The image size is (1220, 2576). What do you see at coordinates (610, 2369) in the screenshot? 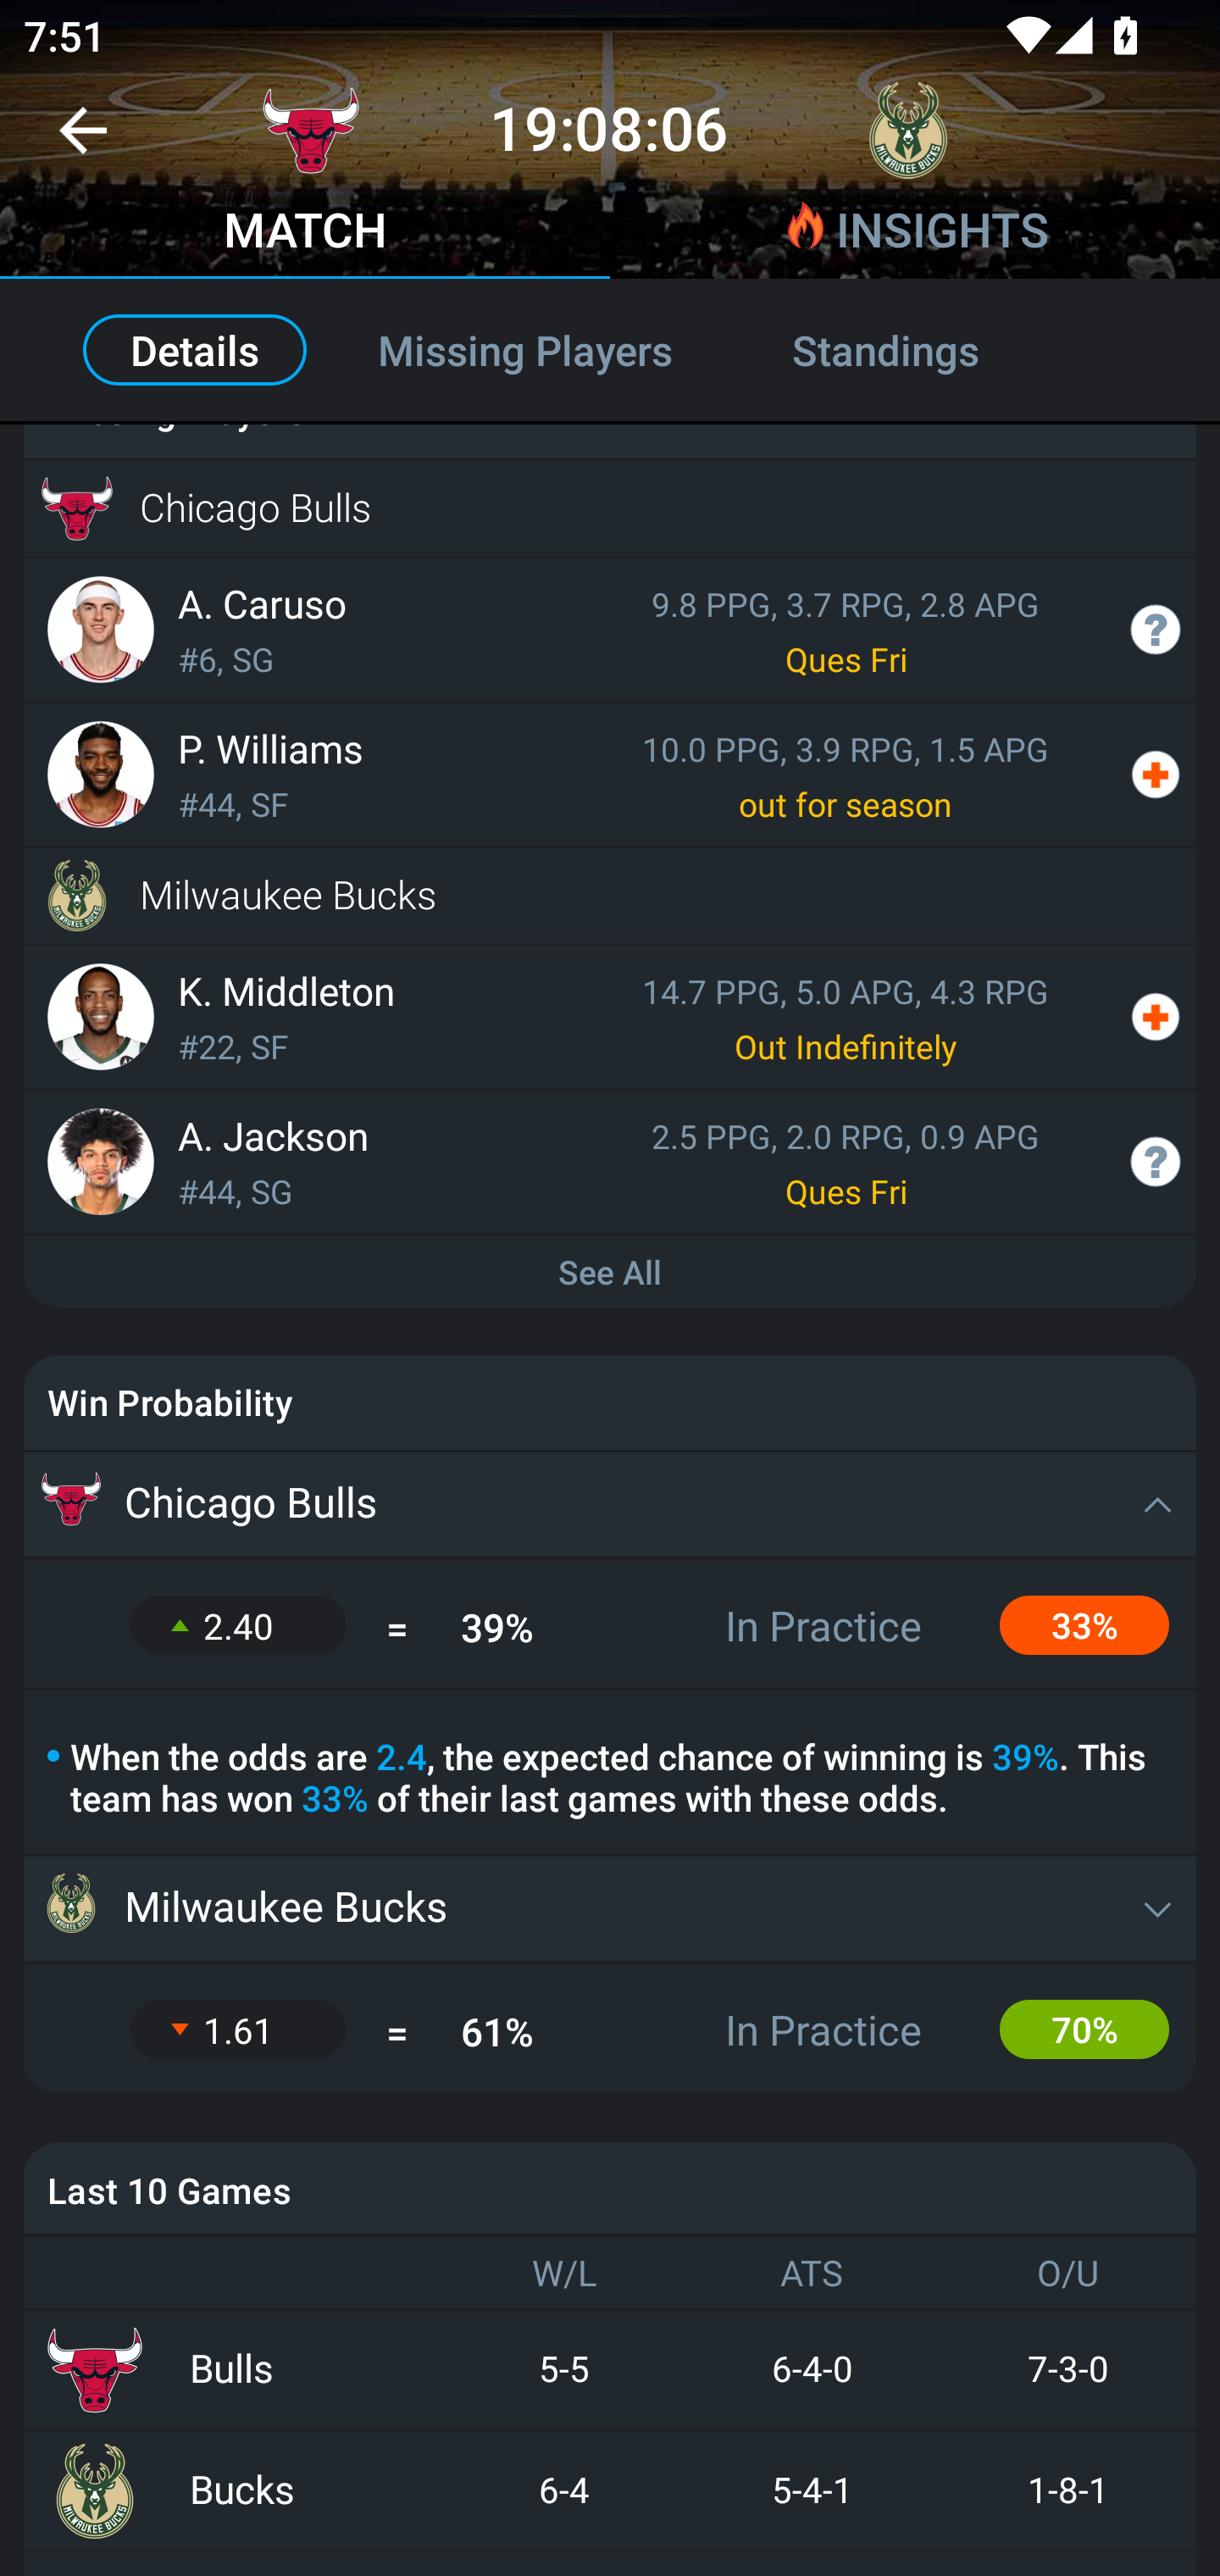
I see `Bulls 5-5 6-4-0 7-3-0` at bounding box center [610, 2369].